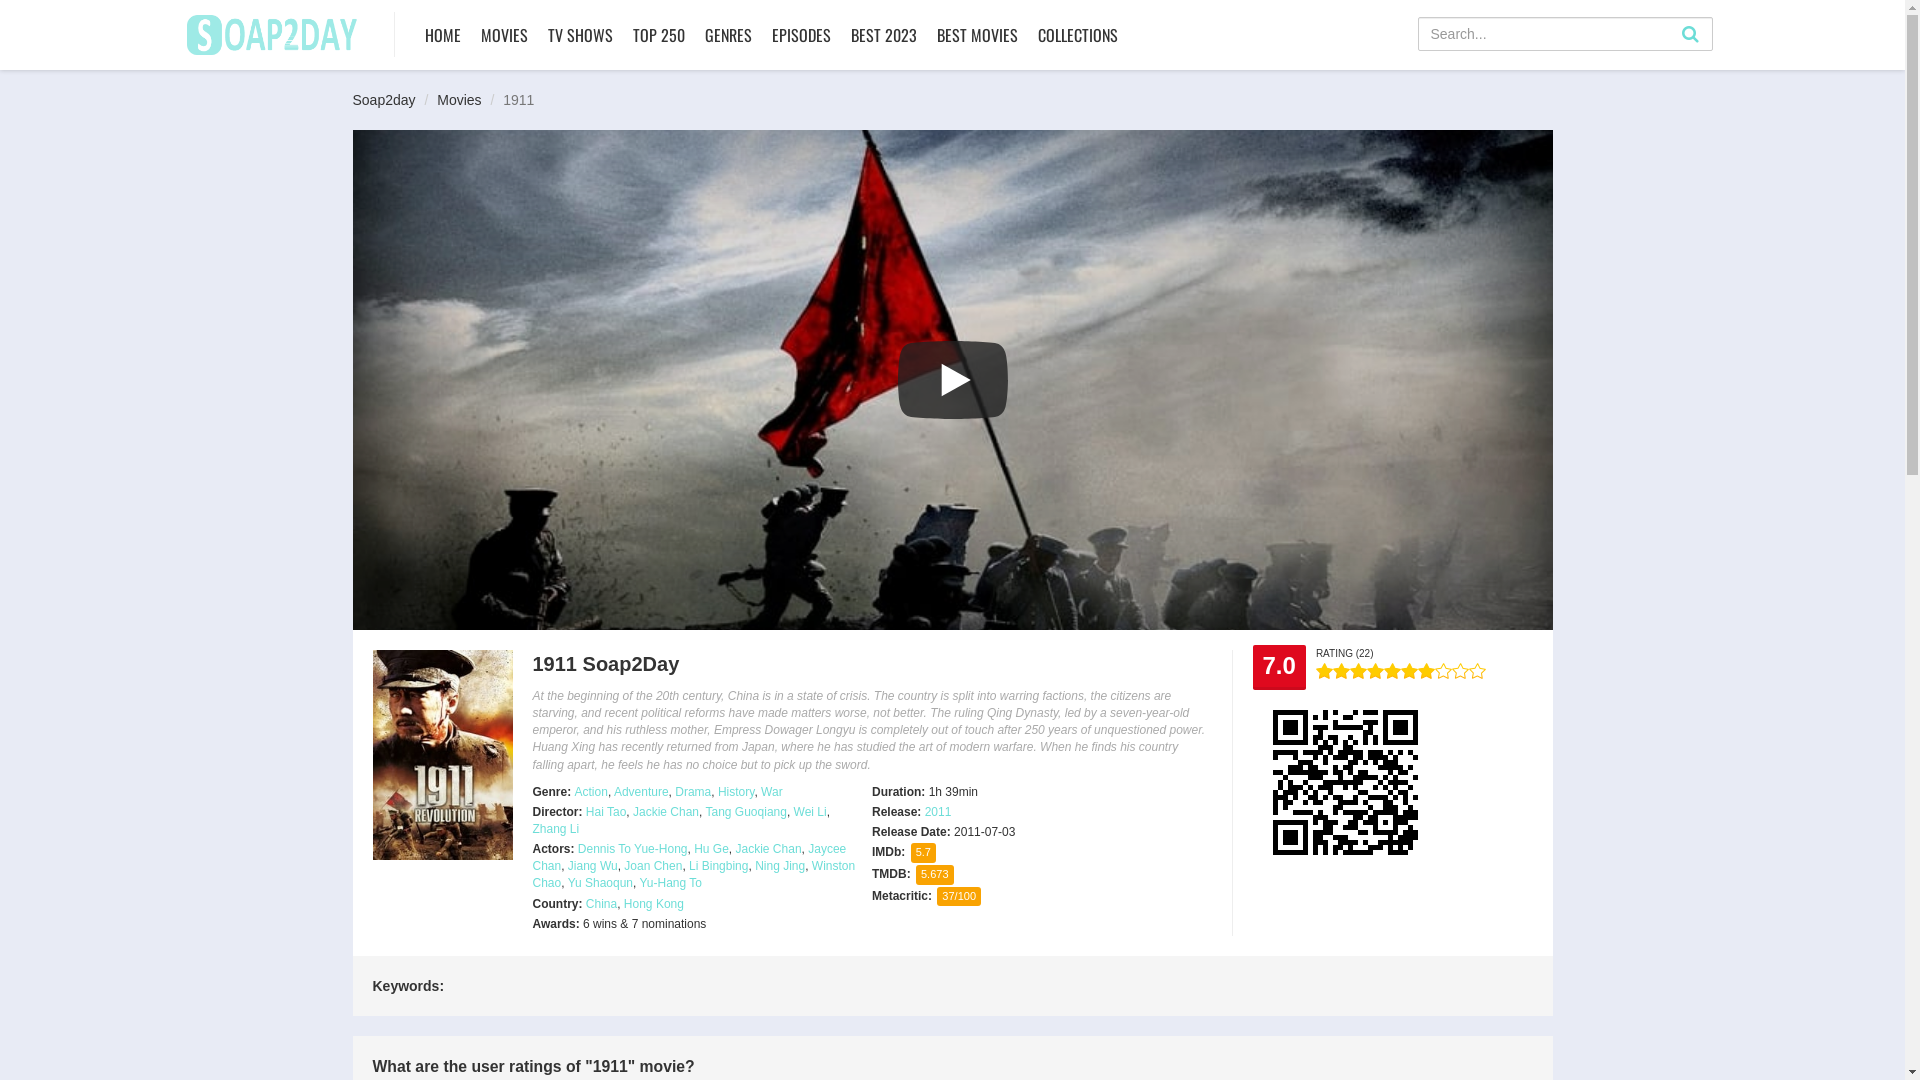  I want to click on GENRES, so click(728, 35).